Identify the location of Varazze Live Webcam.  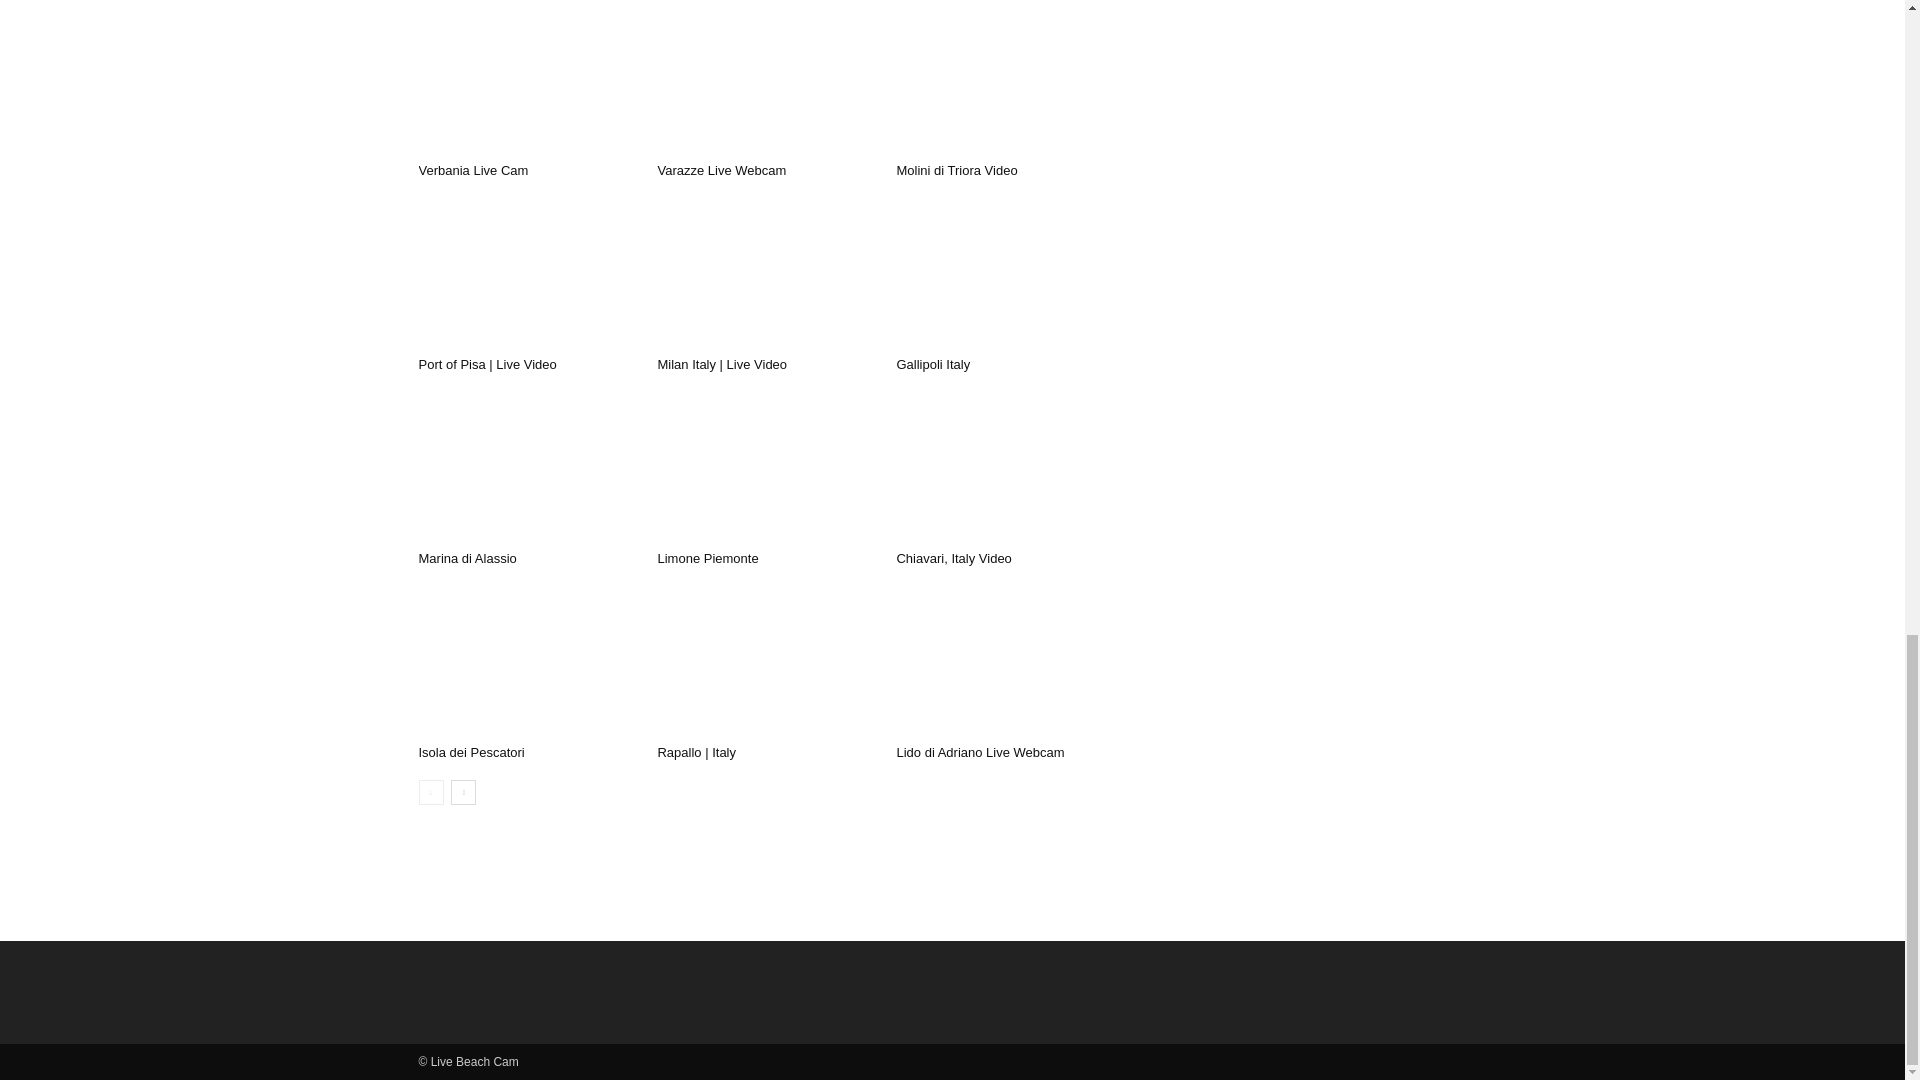
(766, 79).